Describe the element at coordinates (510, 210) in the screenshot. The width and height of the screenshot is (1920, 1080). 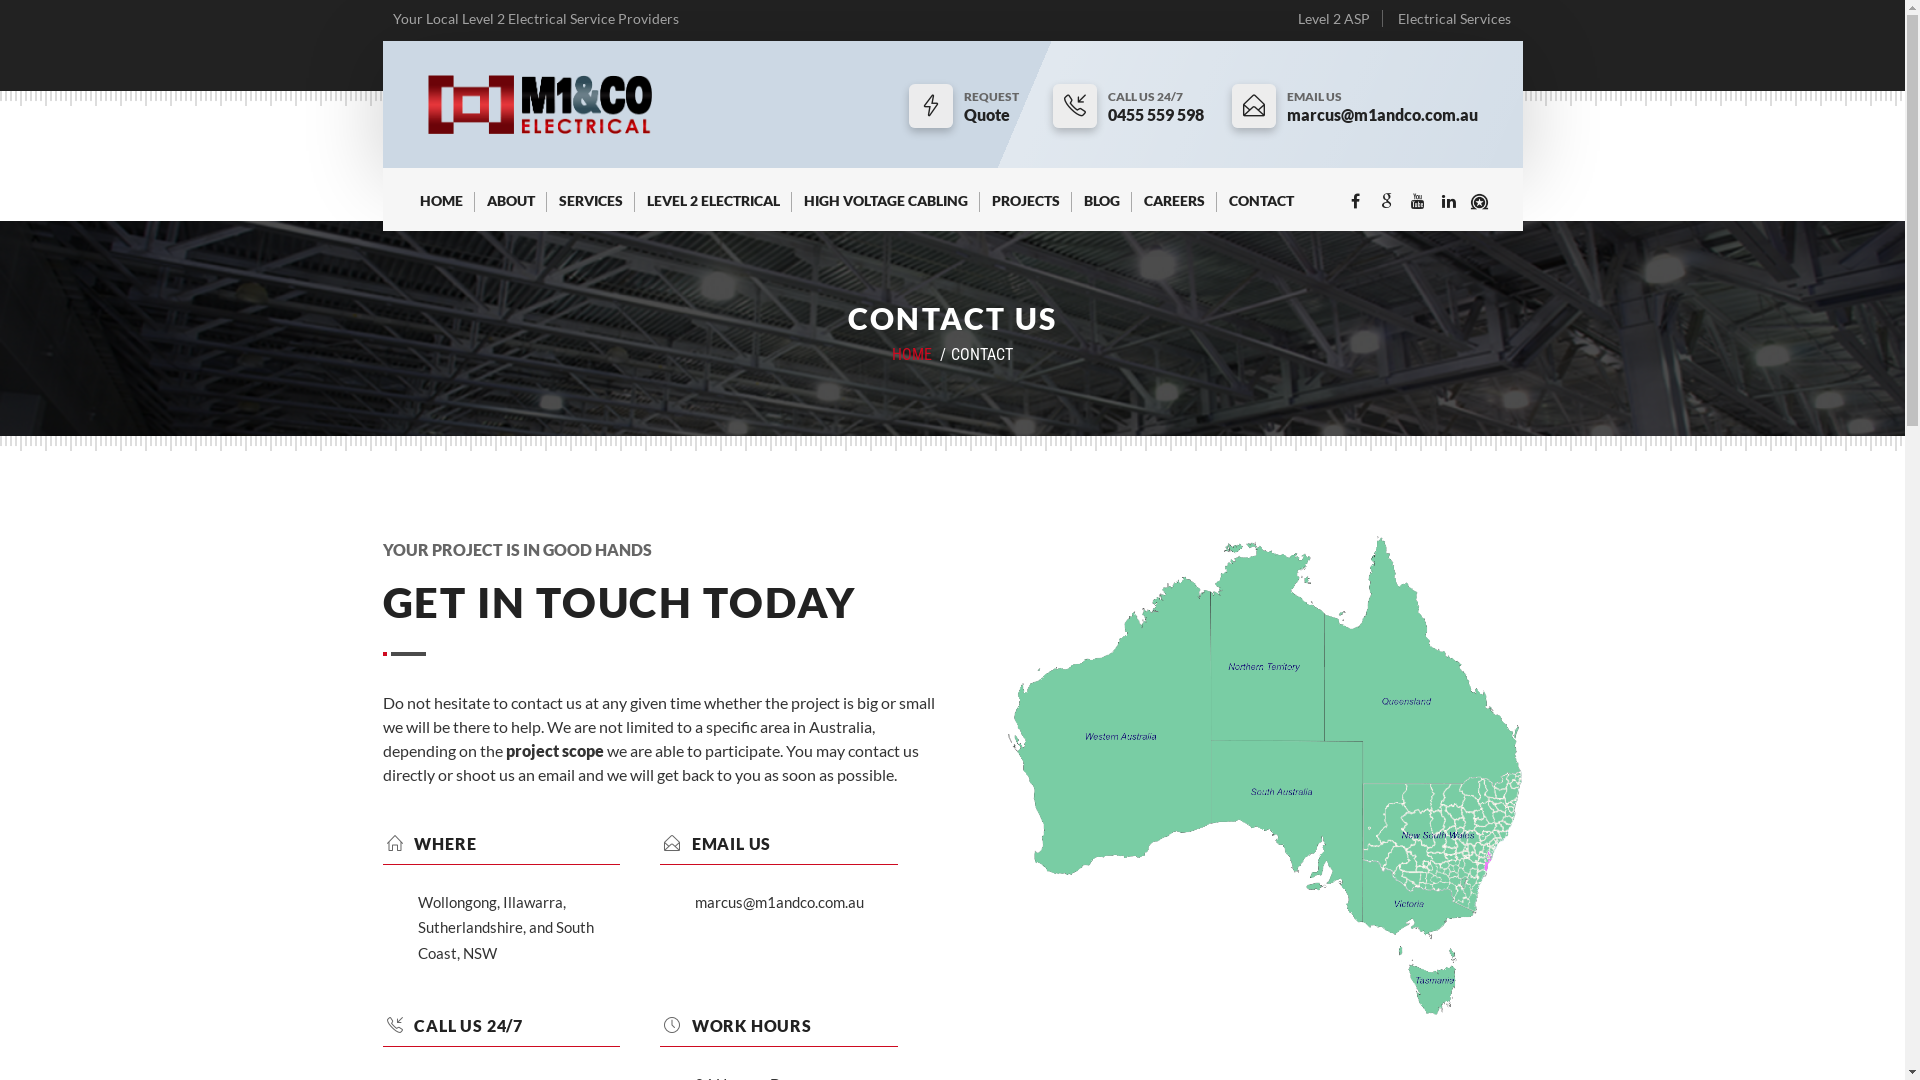
I see `ABOUT` at that location.